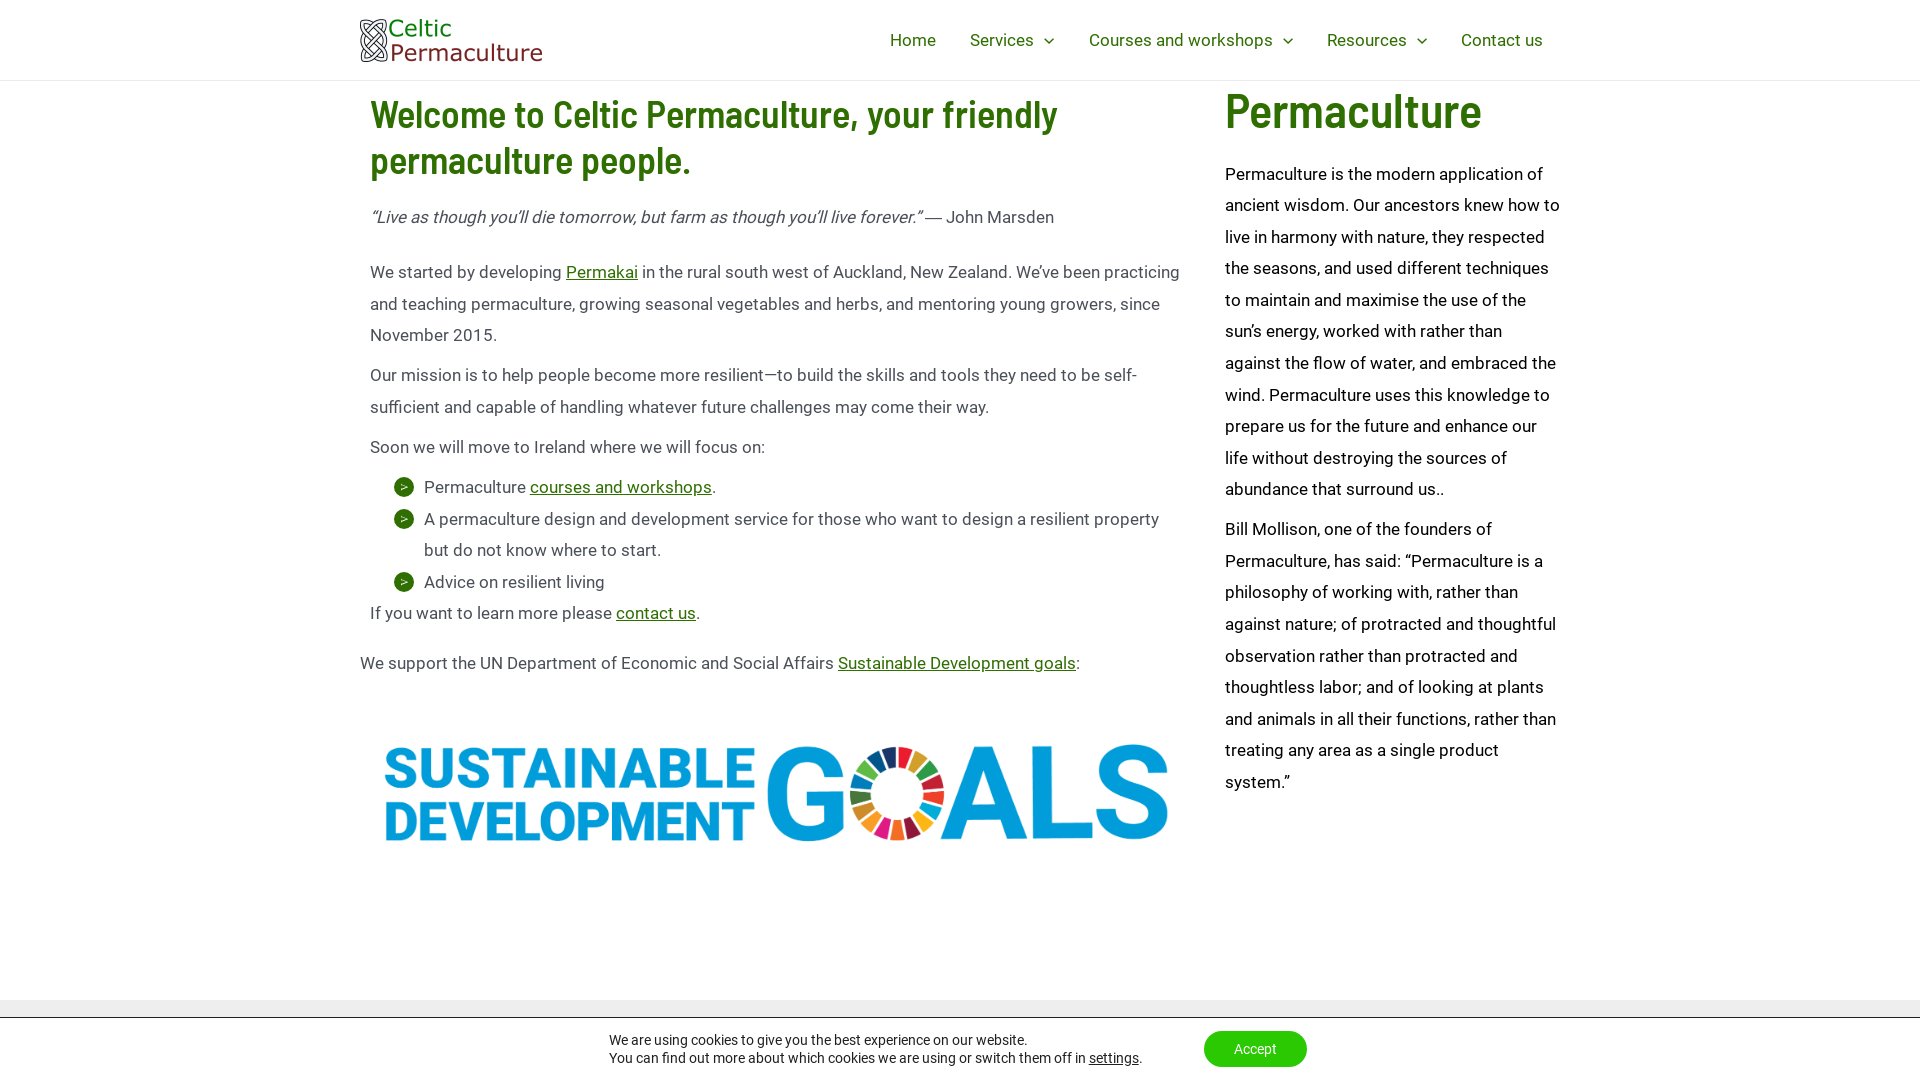 The width and height of the screenshot is (1920, 1080). What do you see at coordinates (913, 40) in the screenshot?
I see `Home` at bounding box center [913, 40].